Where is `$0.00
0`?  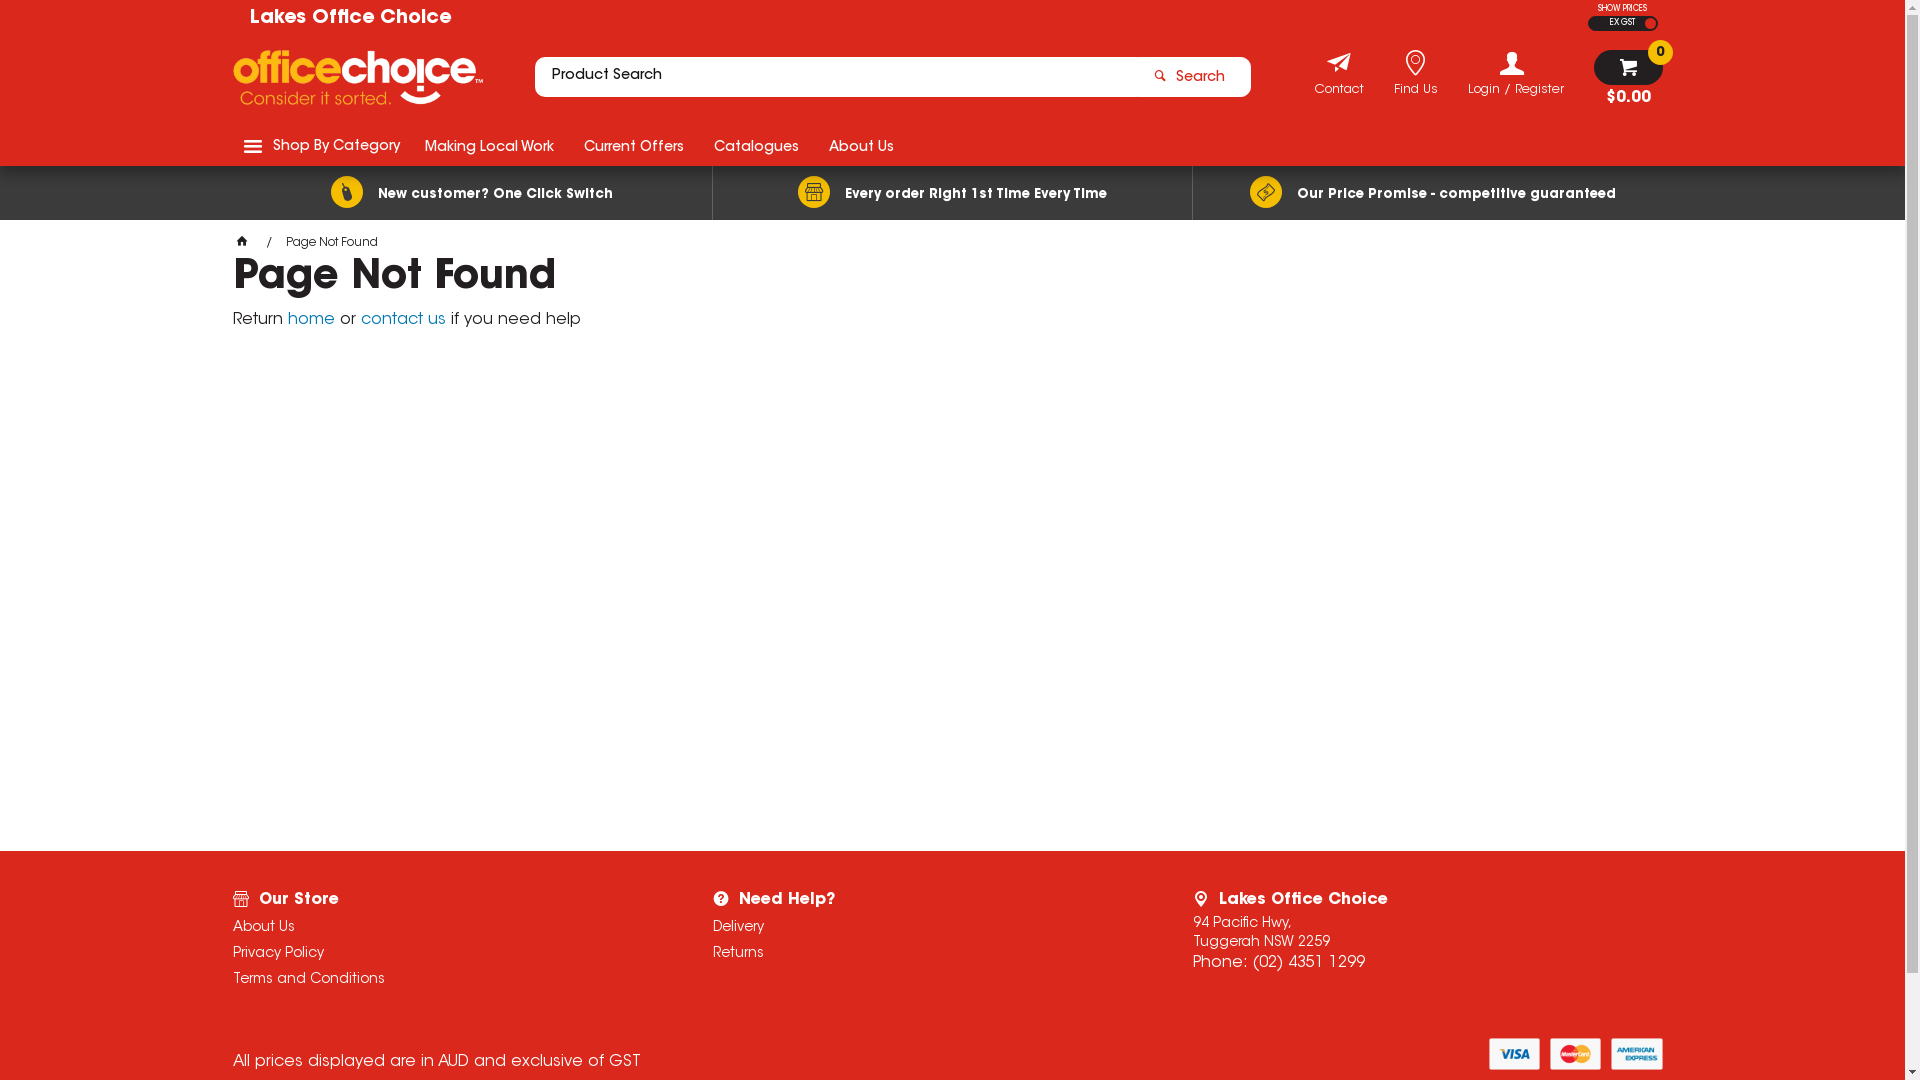
$0.00
0 is located at coordinates (1628, 78).